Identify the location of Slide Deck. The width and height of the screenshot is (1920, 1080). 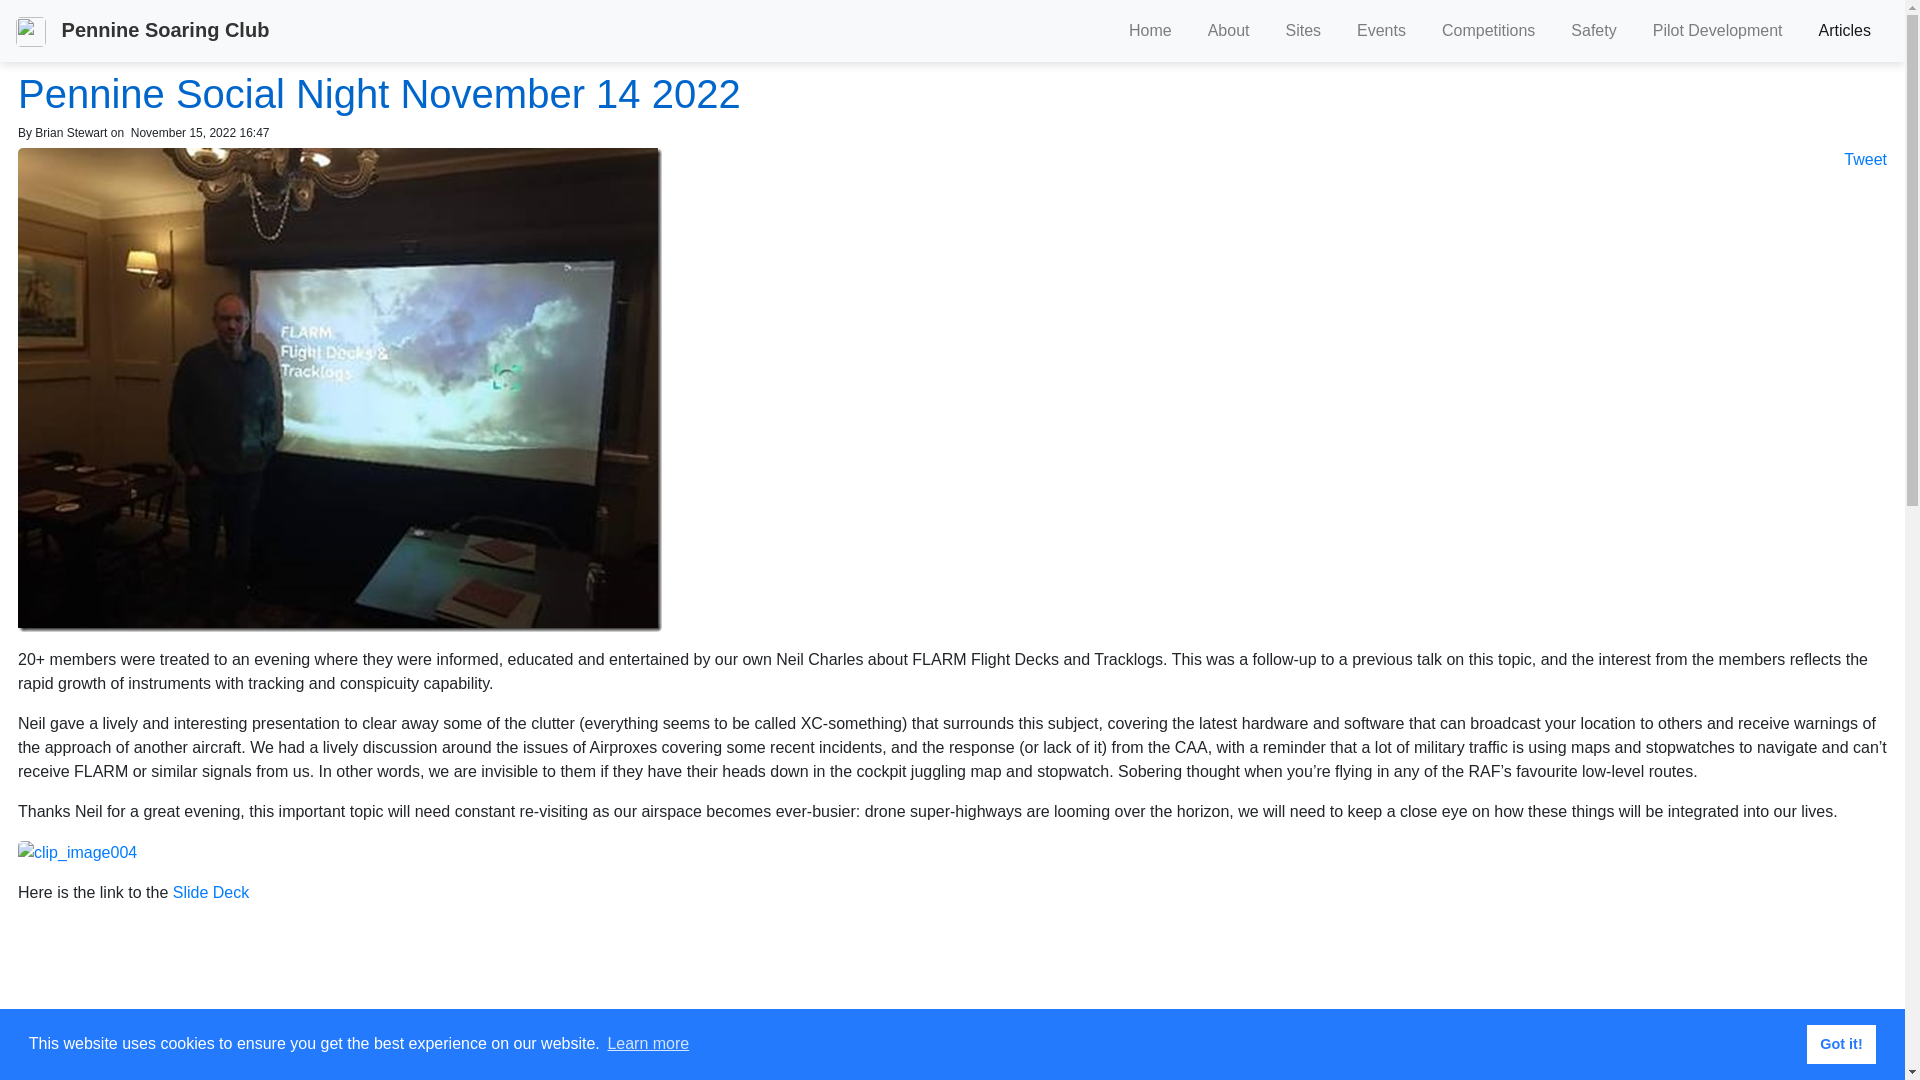
(211, 892).